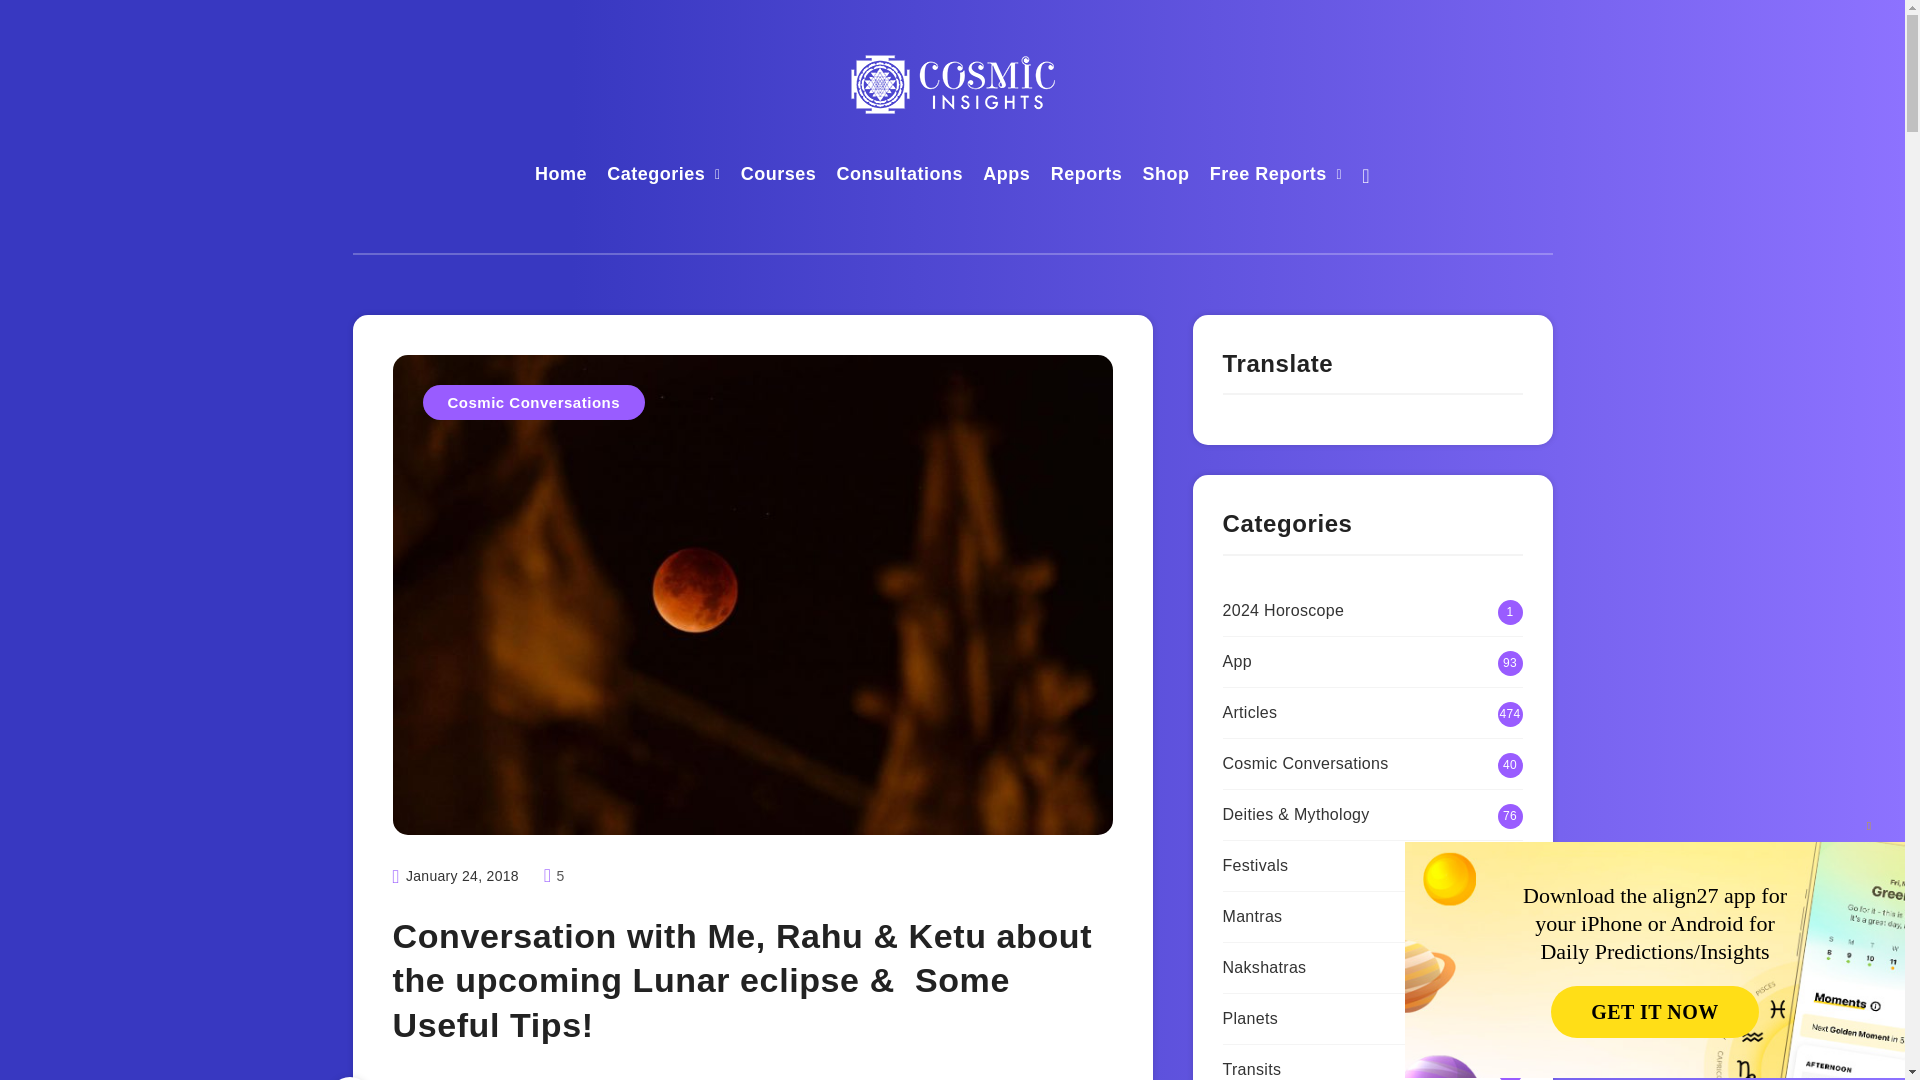 Image resolution: width=1920 pixels, height=1080 pixels. What do you see at coordinates (1006, 176) in the screenshot?
I see `Apps` at bounding box center [1006, 176].